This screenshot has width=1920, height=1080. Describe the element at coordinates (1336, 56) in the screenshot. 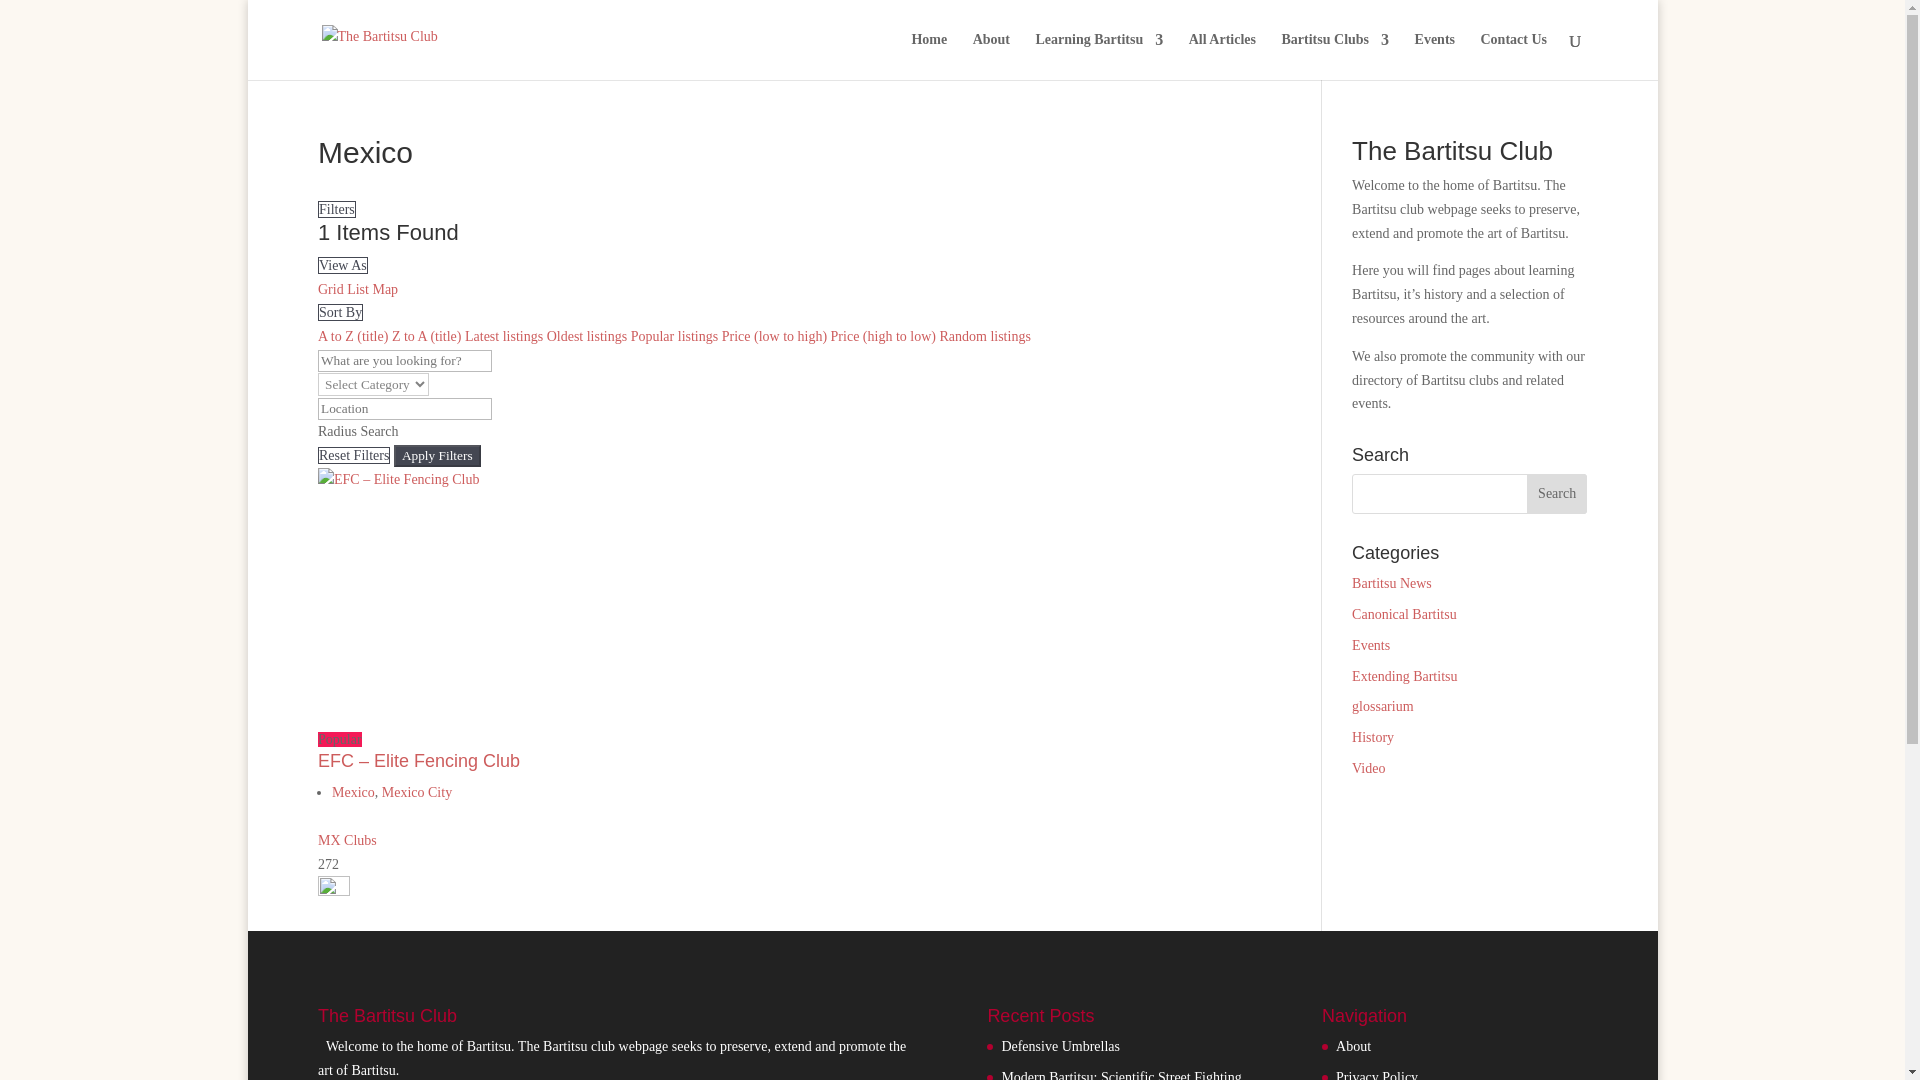

I see `Bartitsu Clubs` at that location.